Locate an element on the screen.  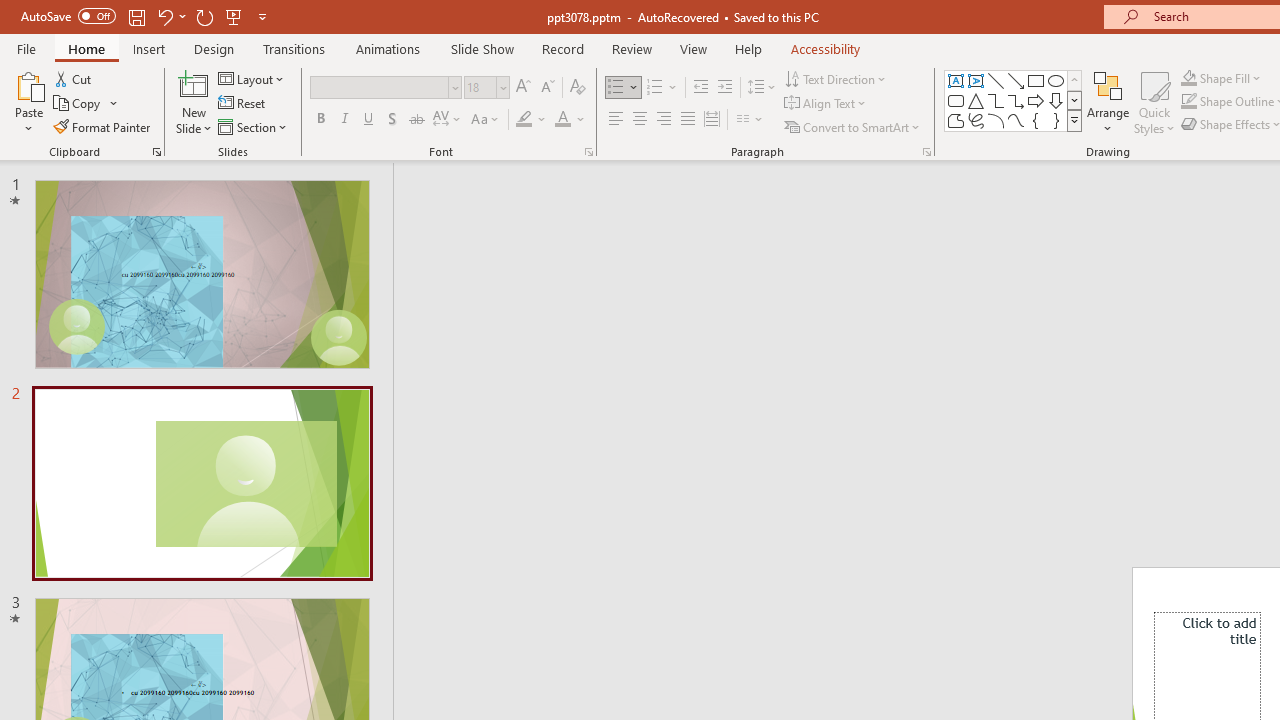
Increase Indent is located at coordinates (725, 88).